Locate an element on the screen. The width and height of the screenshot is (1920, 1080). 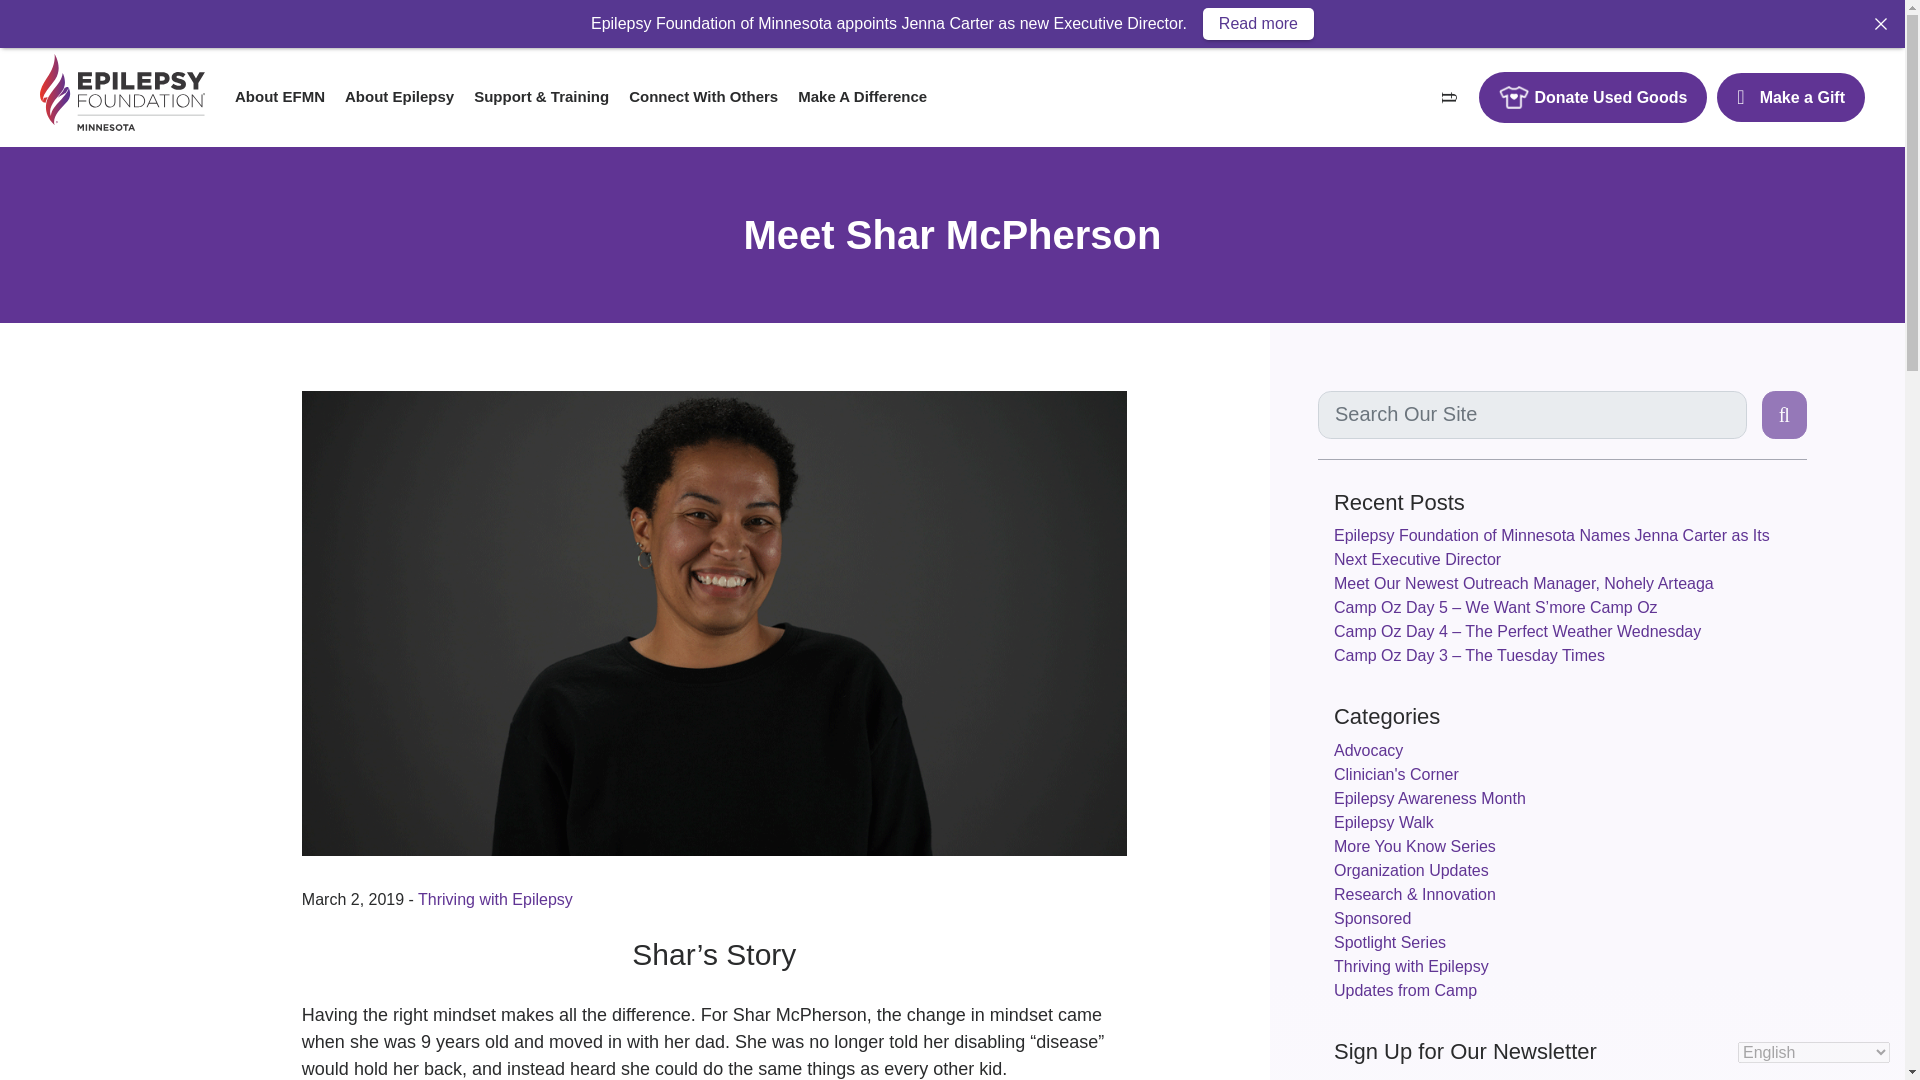
Close is located at coordinates (1880, 23).